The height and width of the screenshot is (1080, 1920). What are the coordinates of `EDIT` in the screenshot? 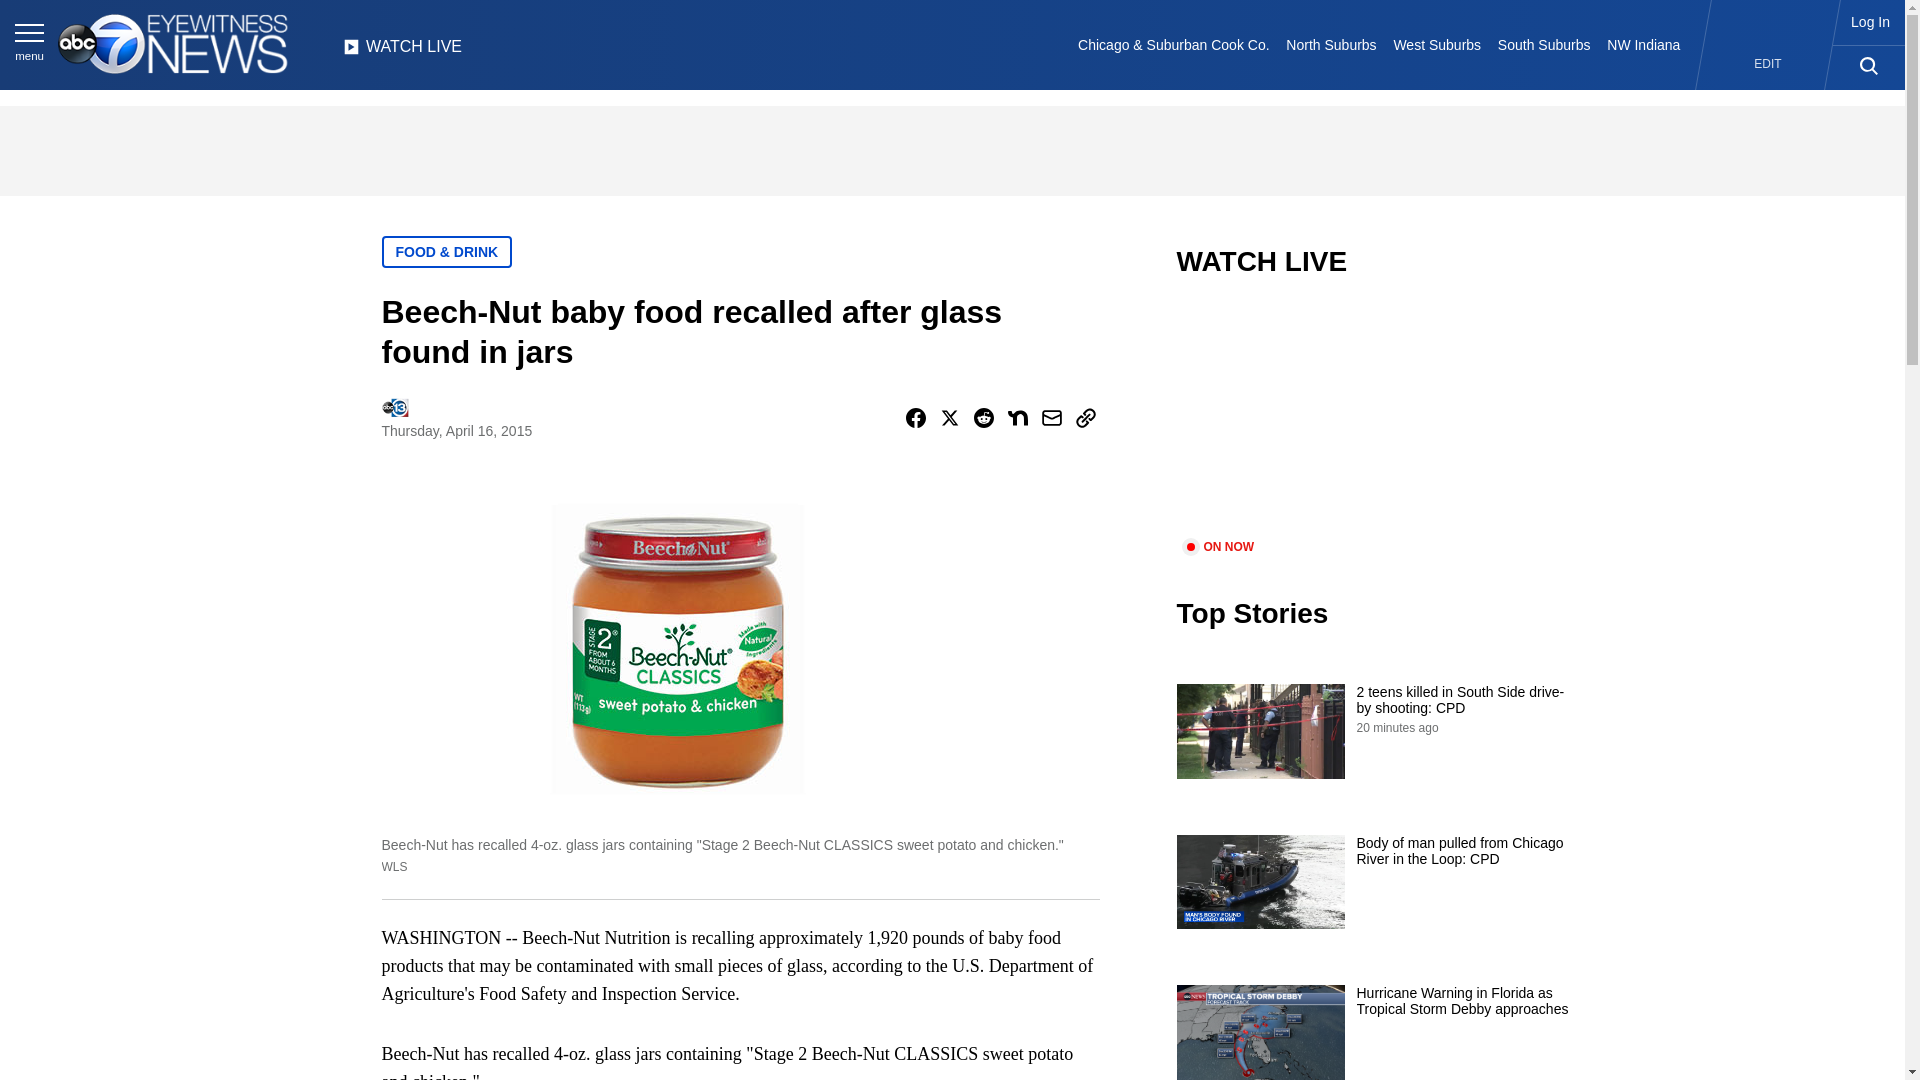 It's located at (1768, 64).